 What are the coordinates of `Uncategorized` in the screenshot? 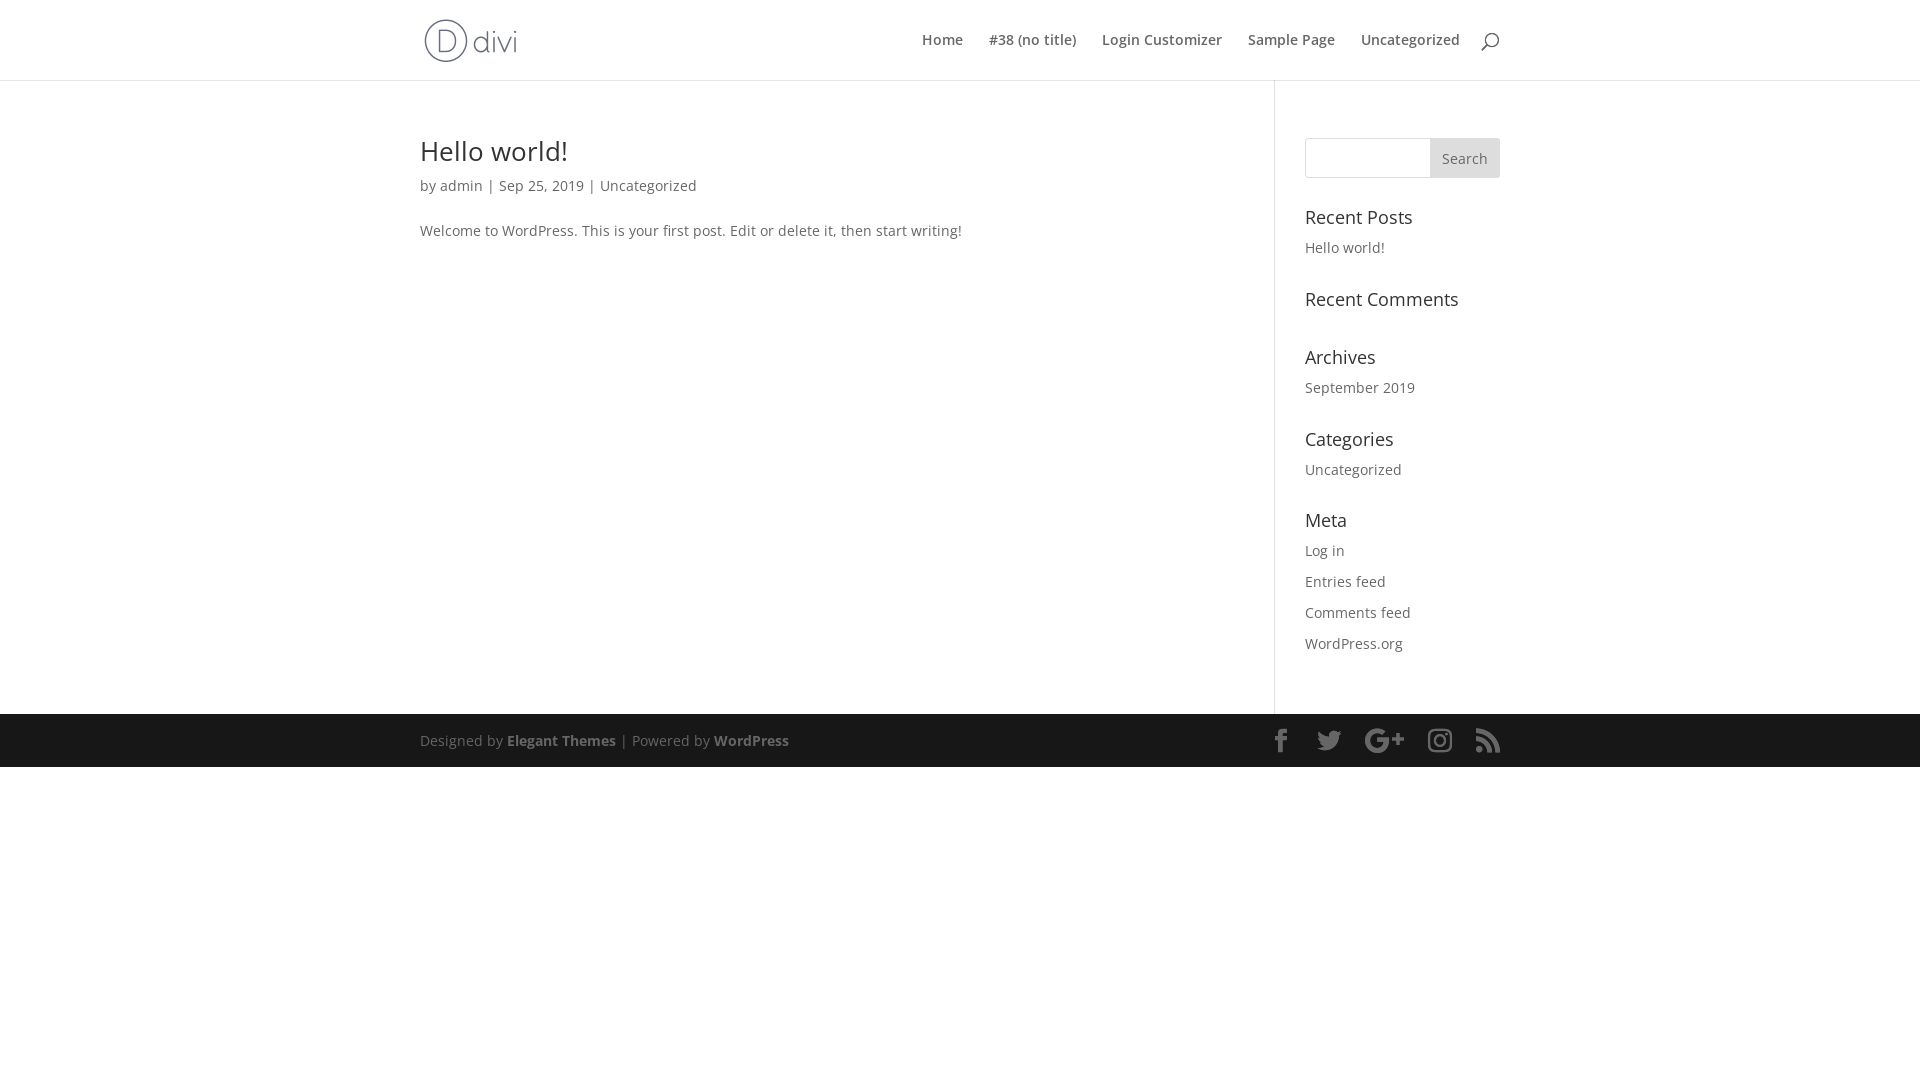 It's located at (648, 186).